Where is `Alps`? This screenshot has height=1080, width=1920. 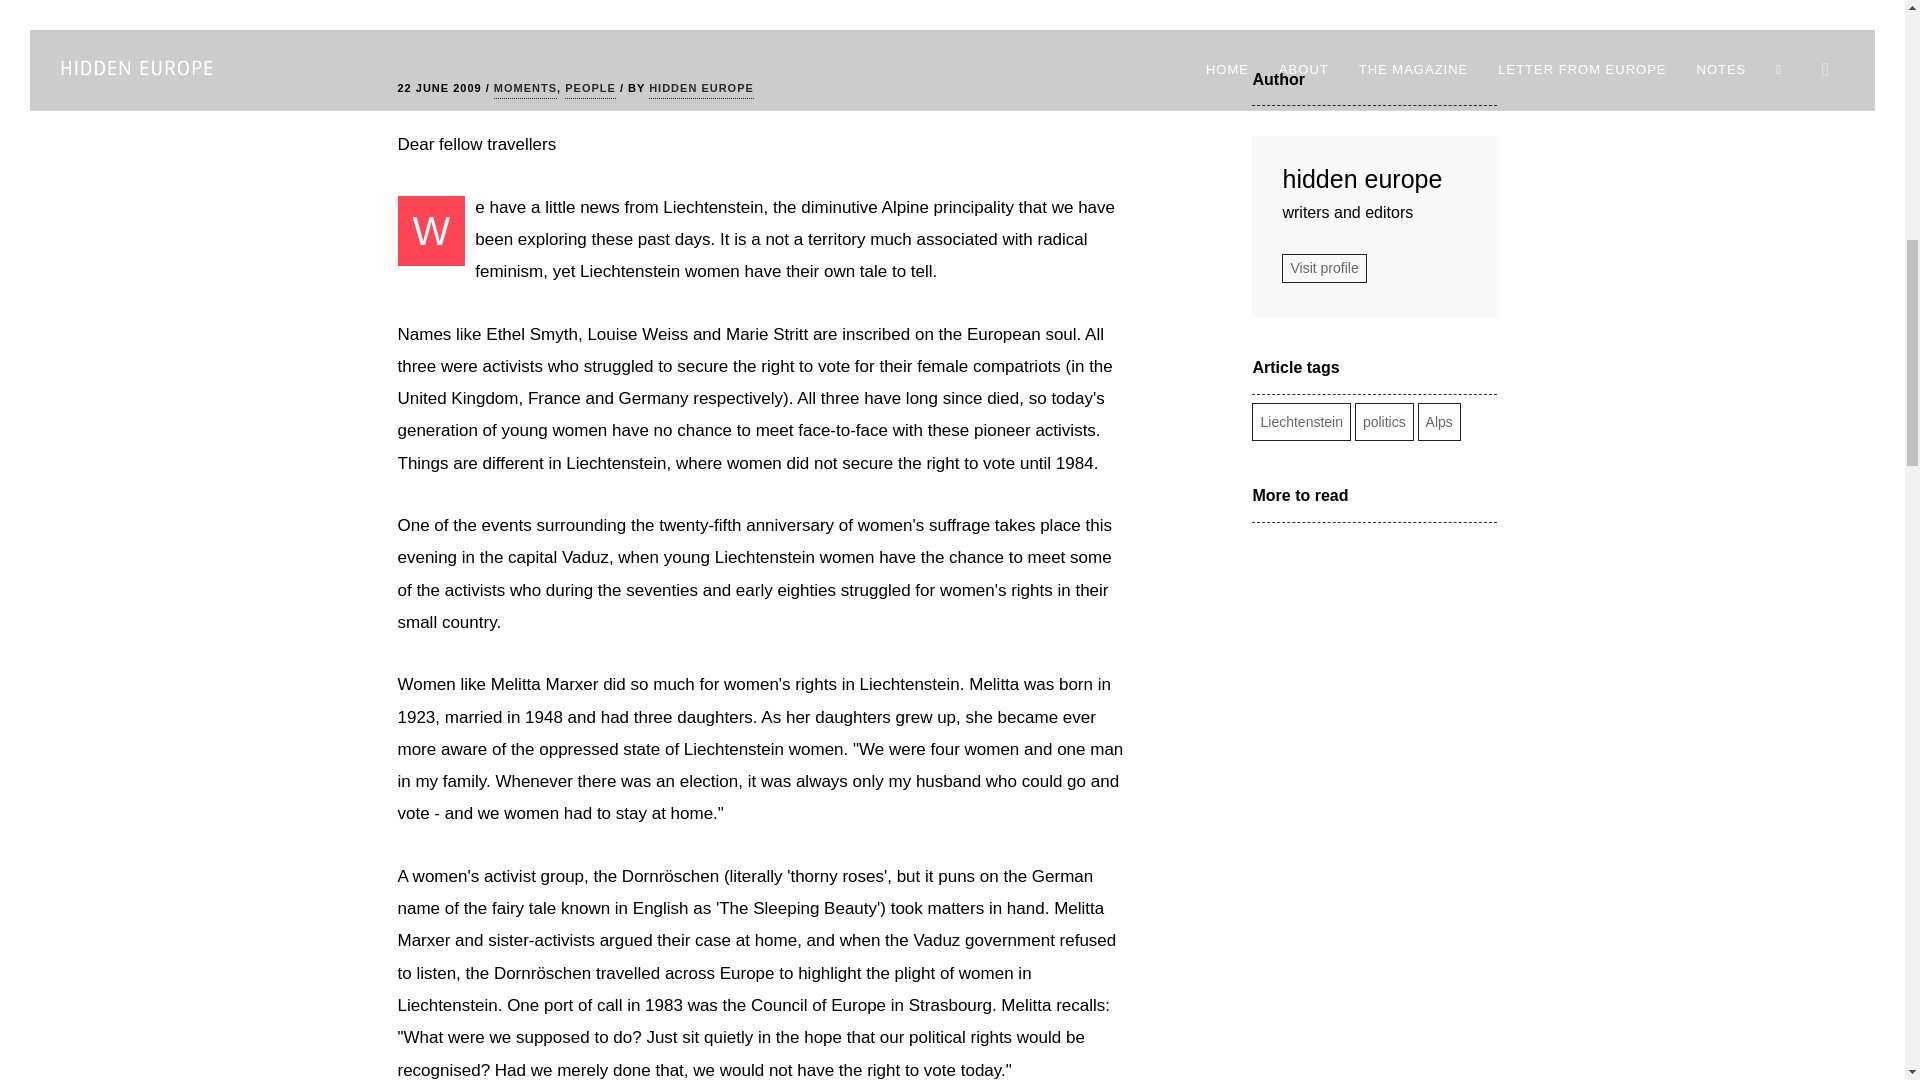 Alps is located at coordinates (1440, 421).